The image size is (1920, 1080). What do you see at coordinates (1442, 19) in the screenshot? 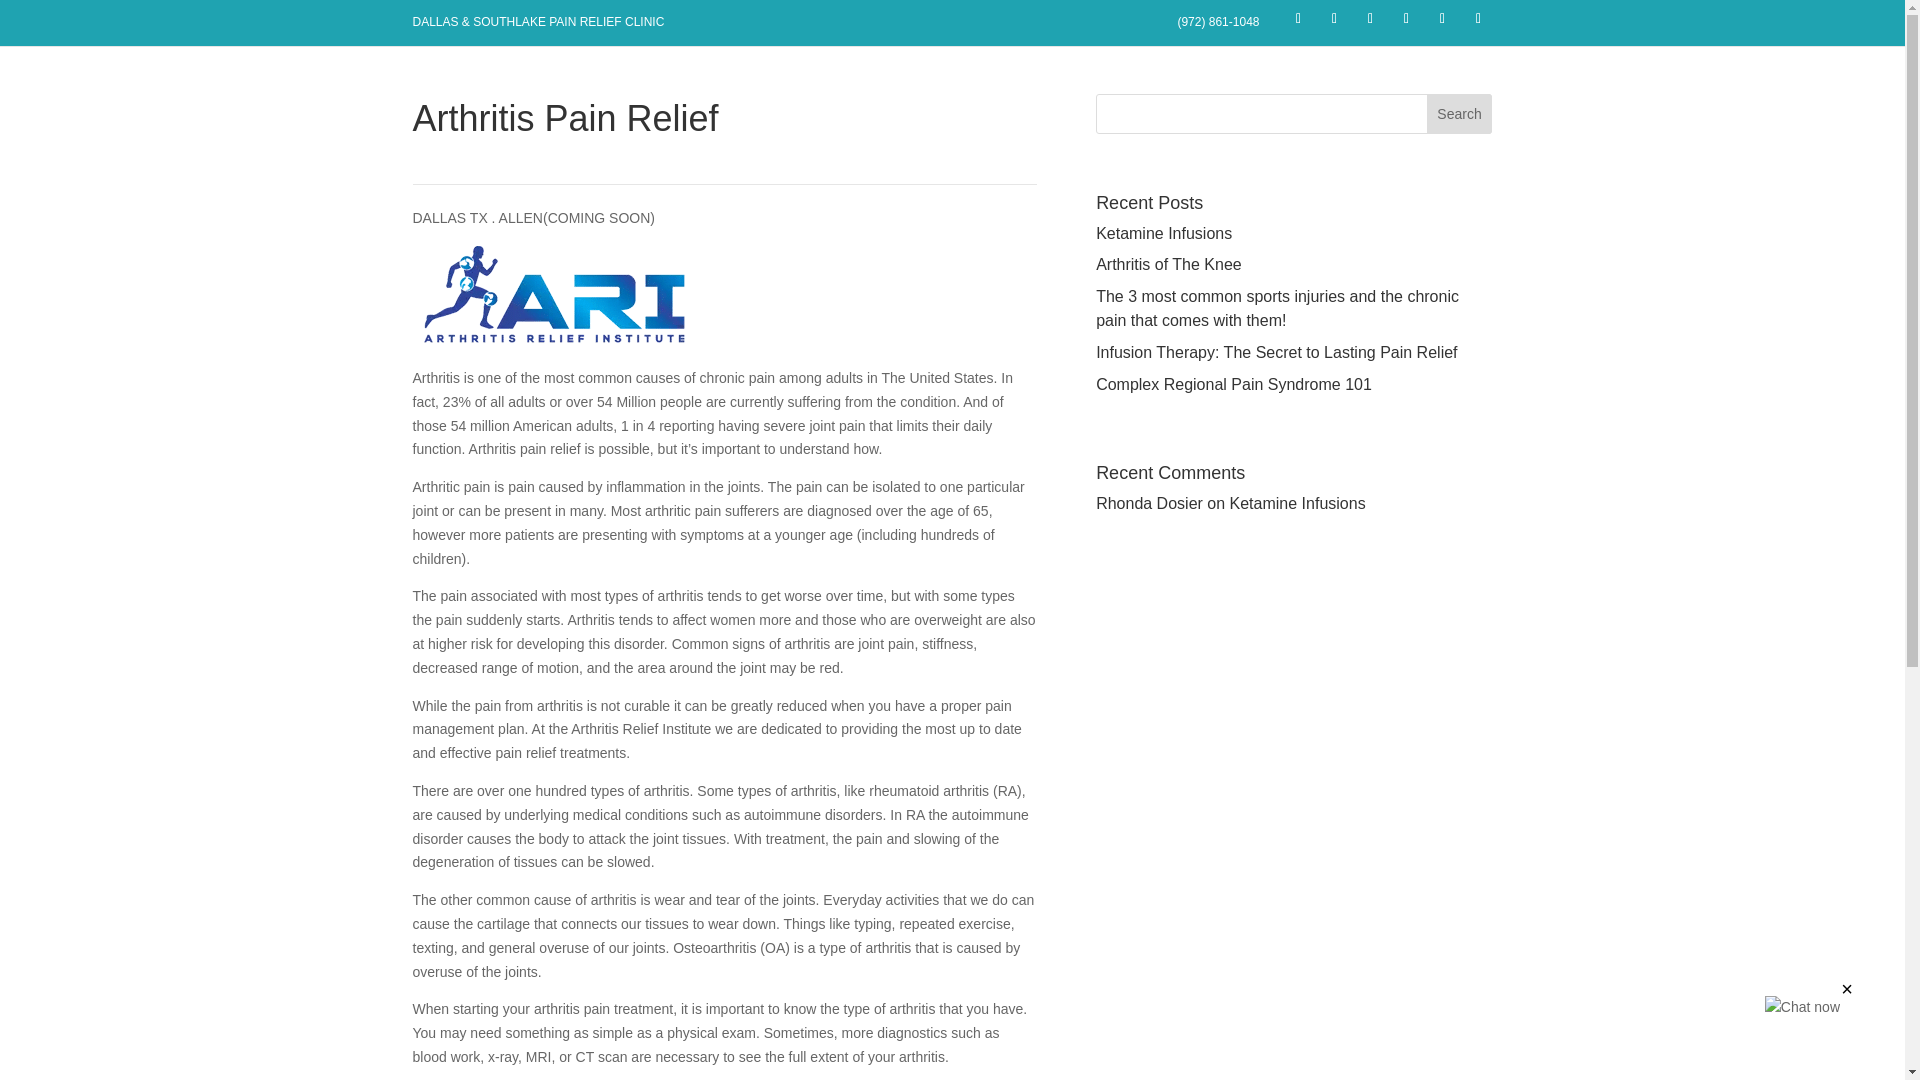
I see `Follow on Youtube` at bounding box center [1442, 19].